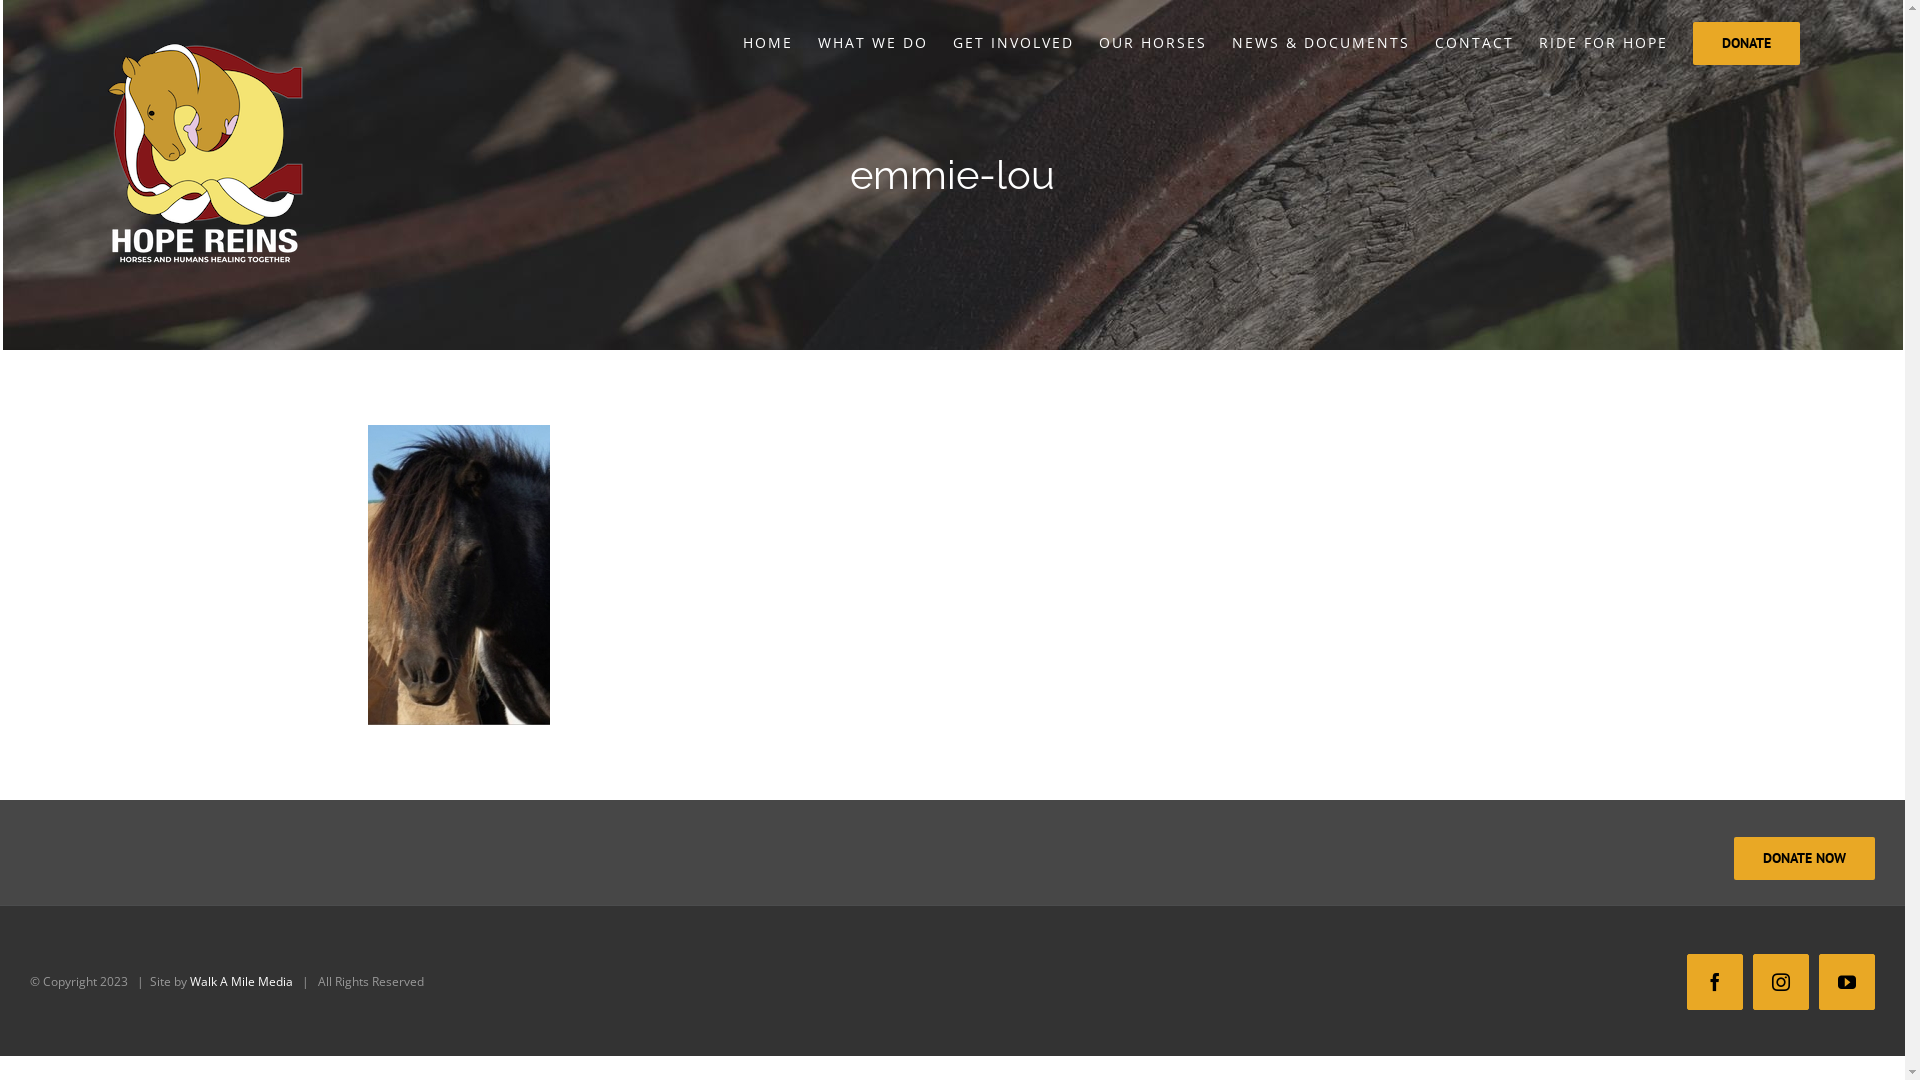 The height and width of the screenshot is (1080, 1920). Describe the element at coordinates (873, 42) in the screenshot. I see `WHAT WE DO` at that location.